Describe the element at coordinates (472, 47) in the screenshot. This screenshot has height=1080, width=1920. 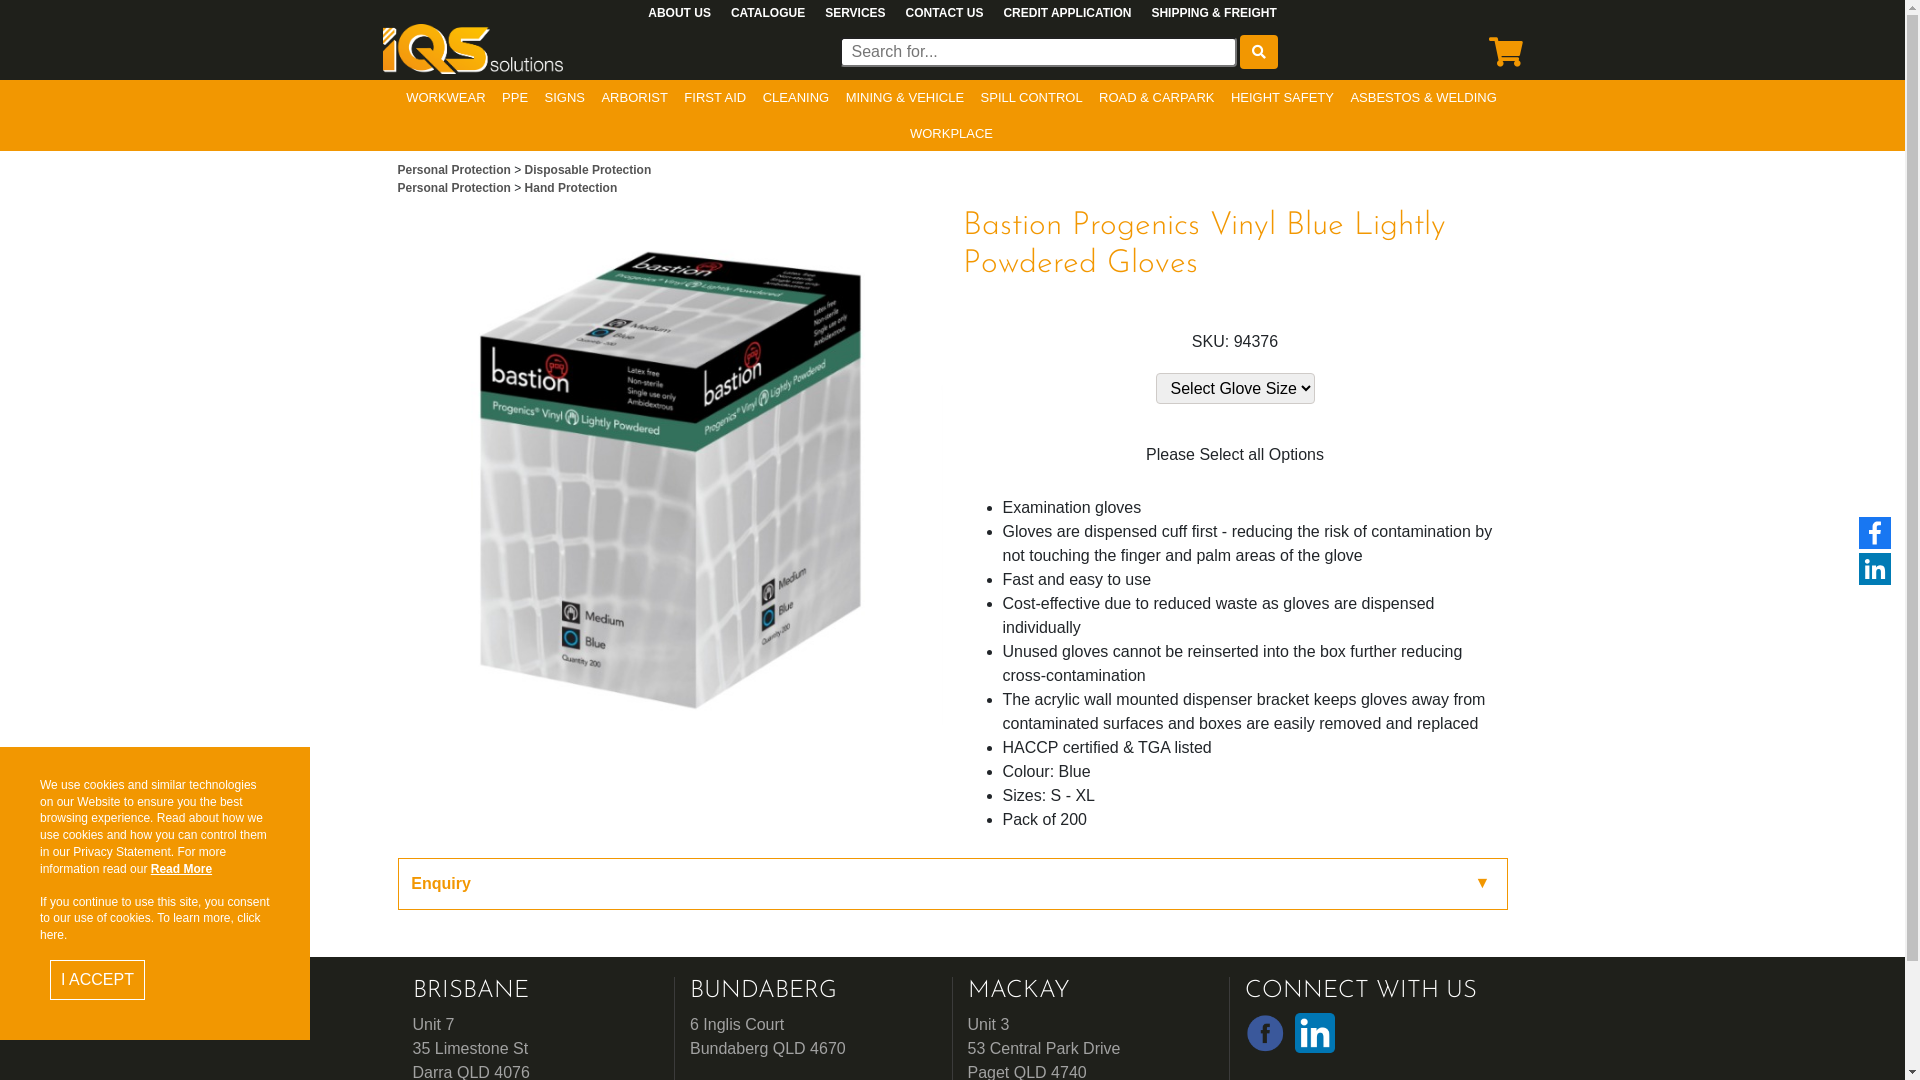
I see `Business Logo` at that location.